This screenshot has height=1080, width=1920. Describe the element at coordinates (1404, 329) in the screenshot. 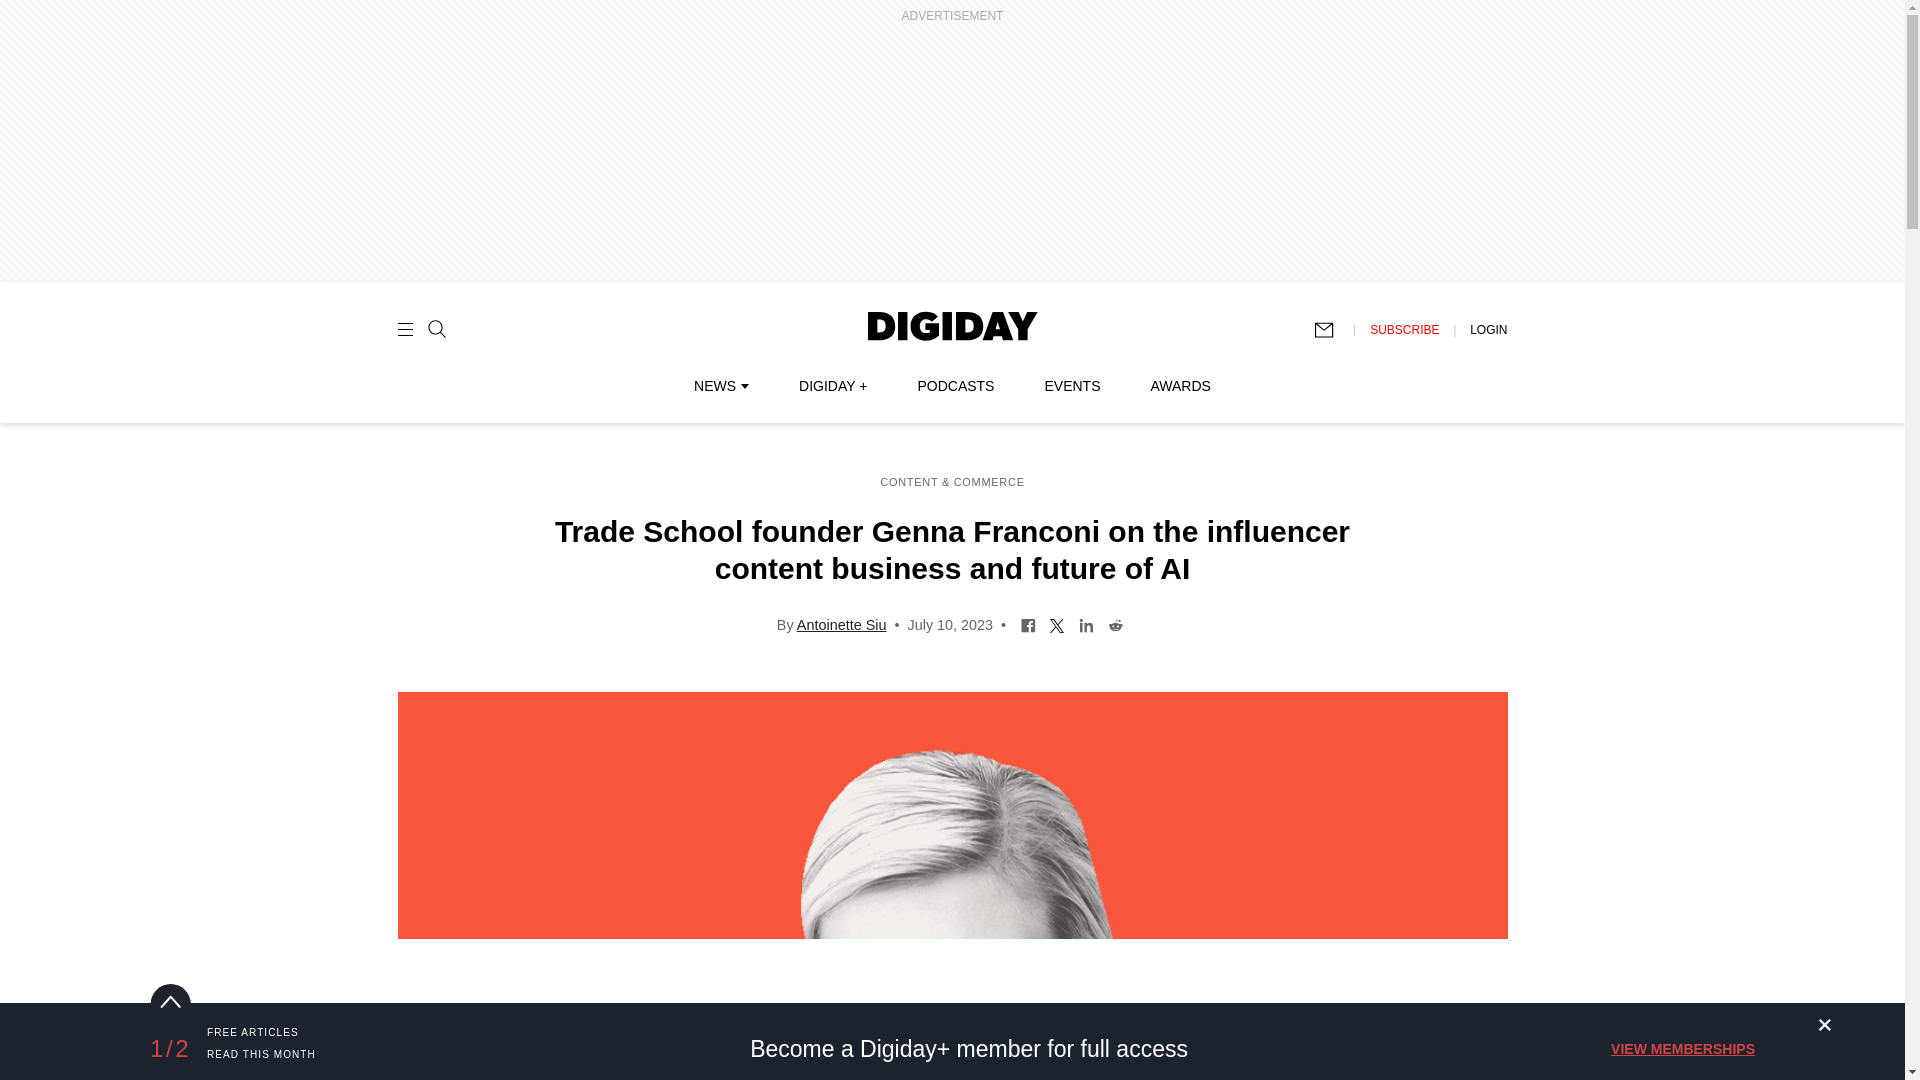

I see `SUBSCRIBE` at that location.